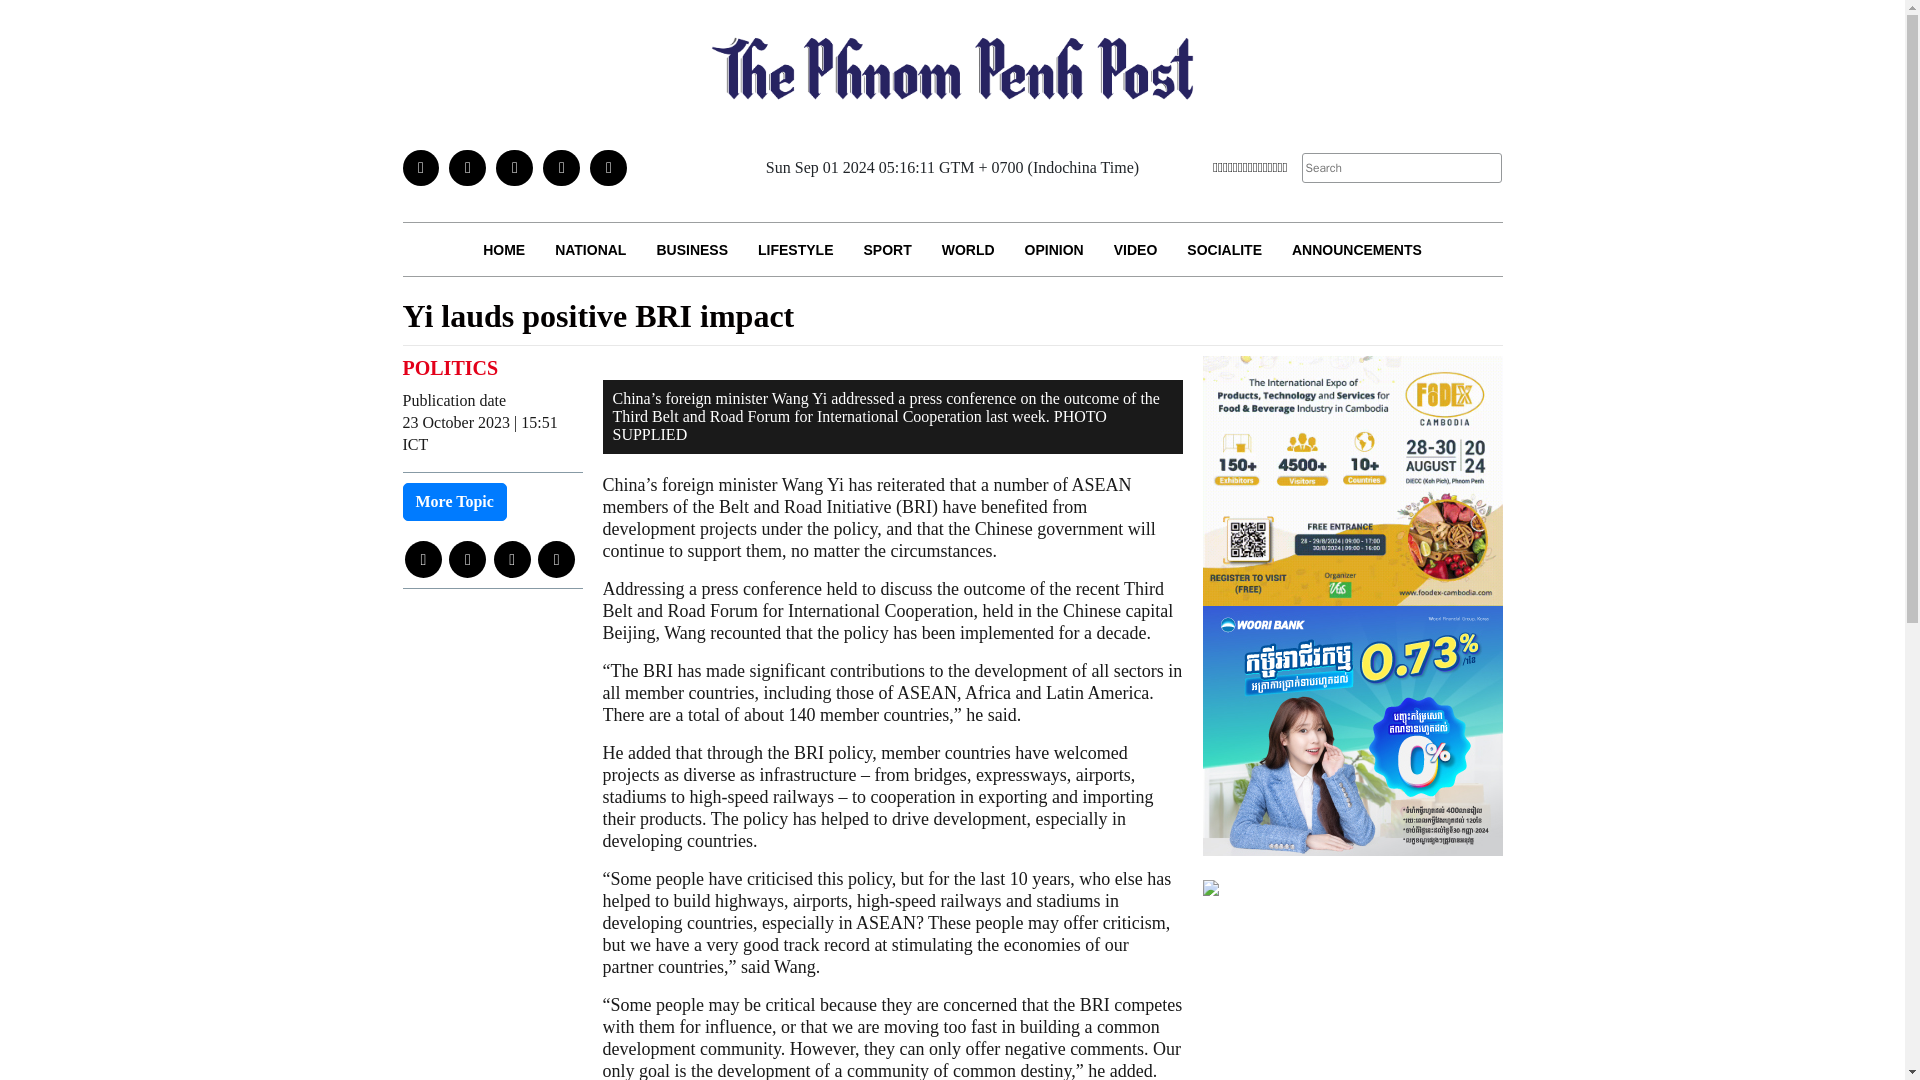 This screenshot has width=1920, height=1080. Describe the element at coordinates (1136, 249) in the screenshot. I see `VIDEO` at that location.